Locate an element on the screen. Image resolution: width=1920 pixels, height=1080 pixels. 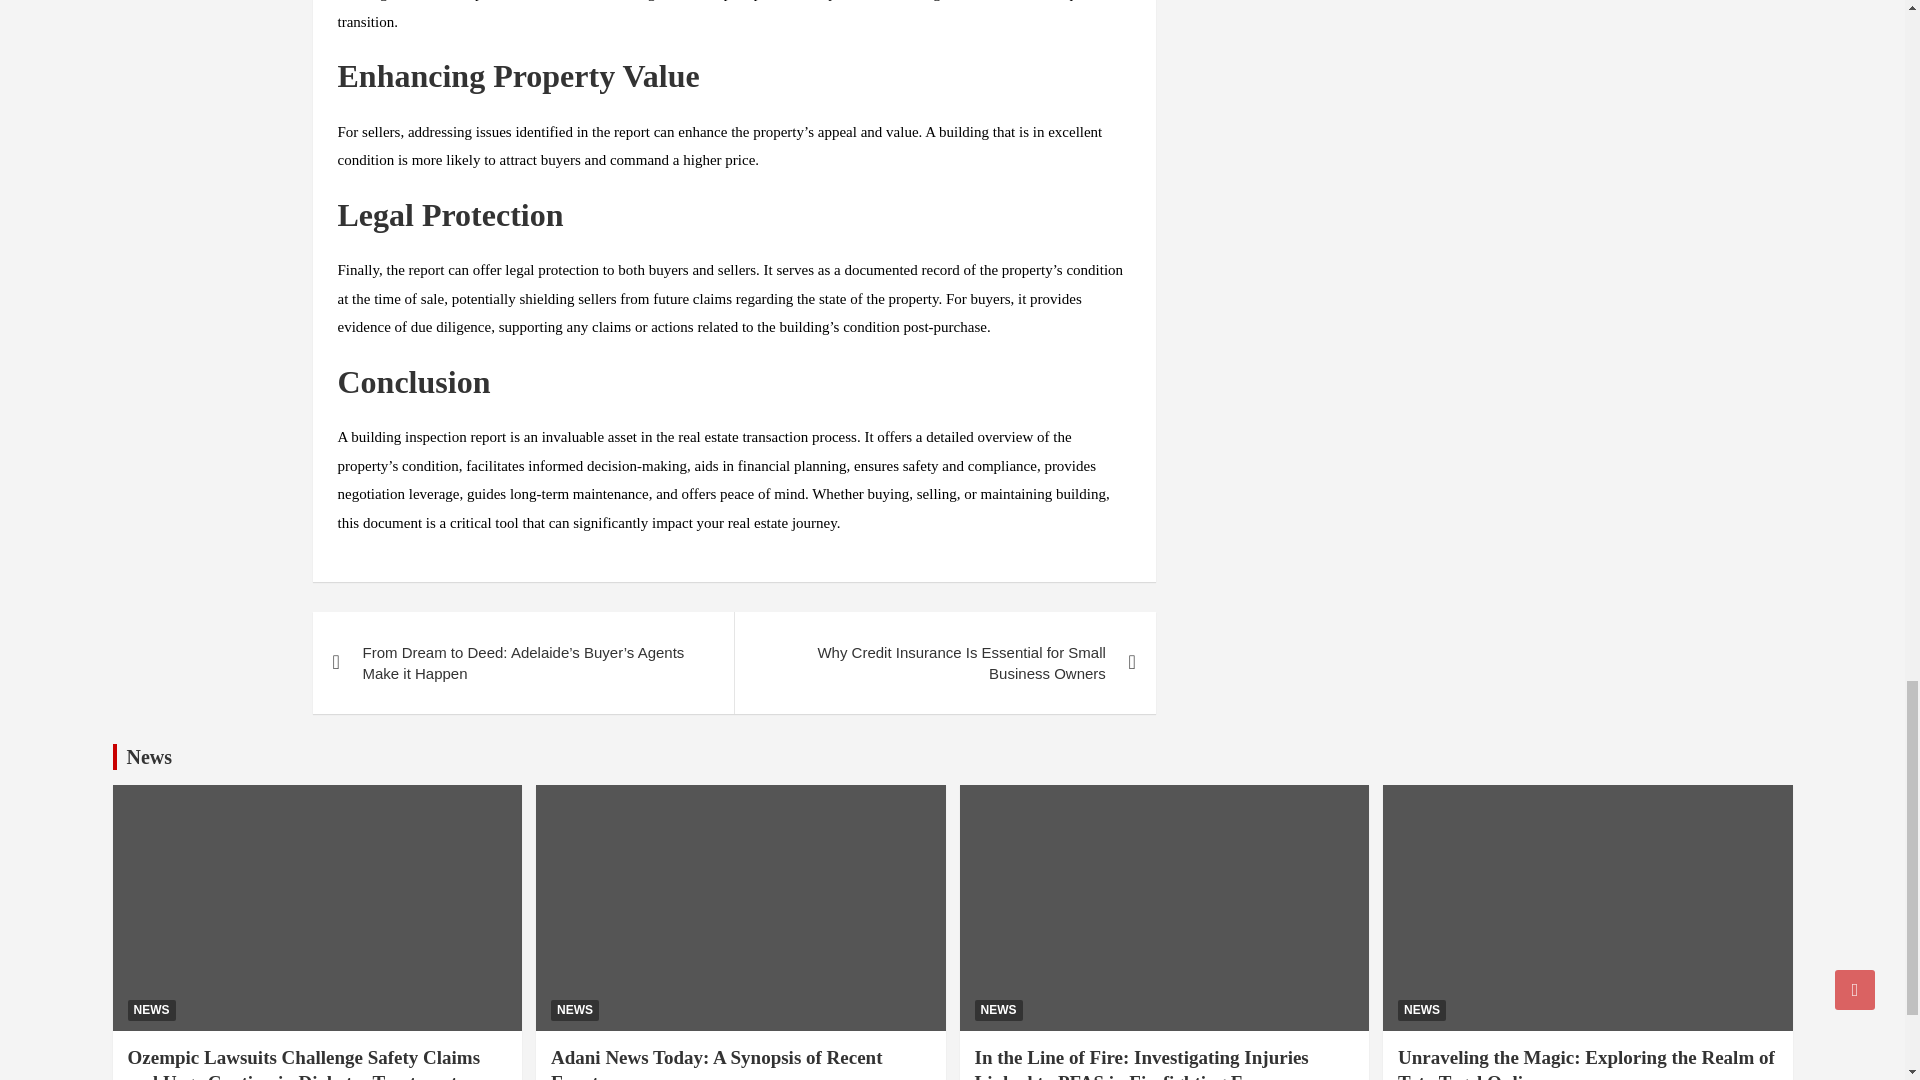
News is located at coordinates (149, 756).